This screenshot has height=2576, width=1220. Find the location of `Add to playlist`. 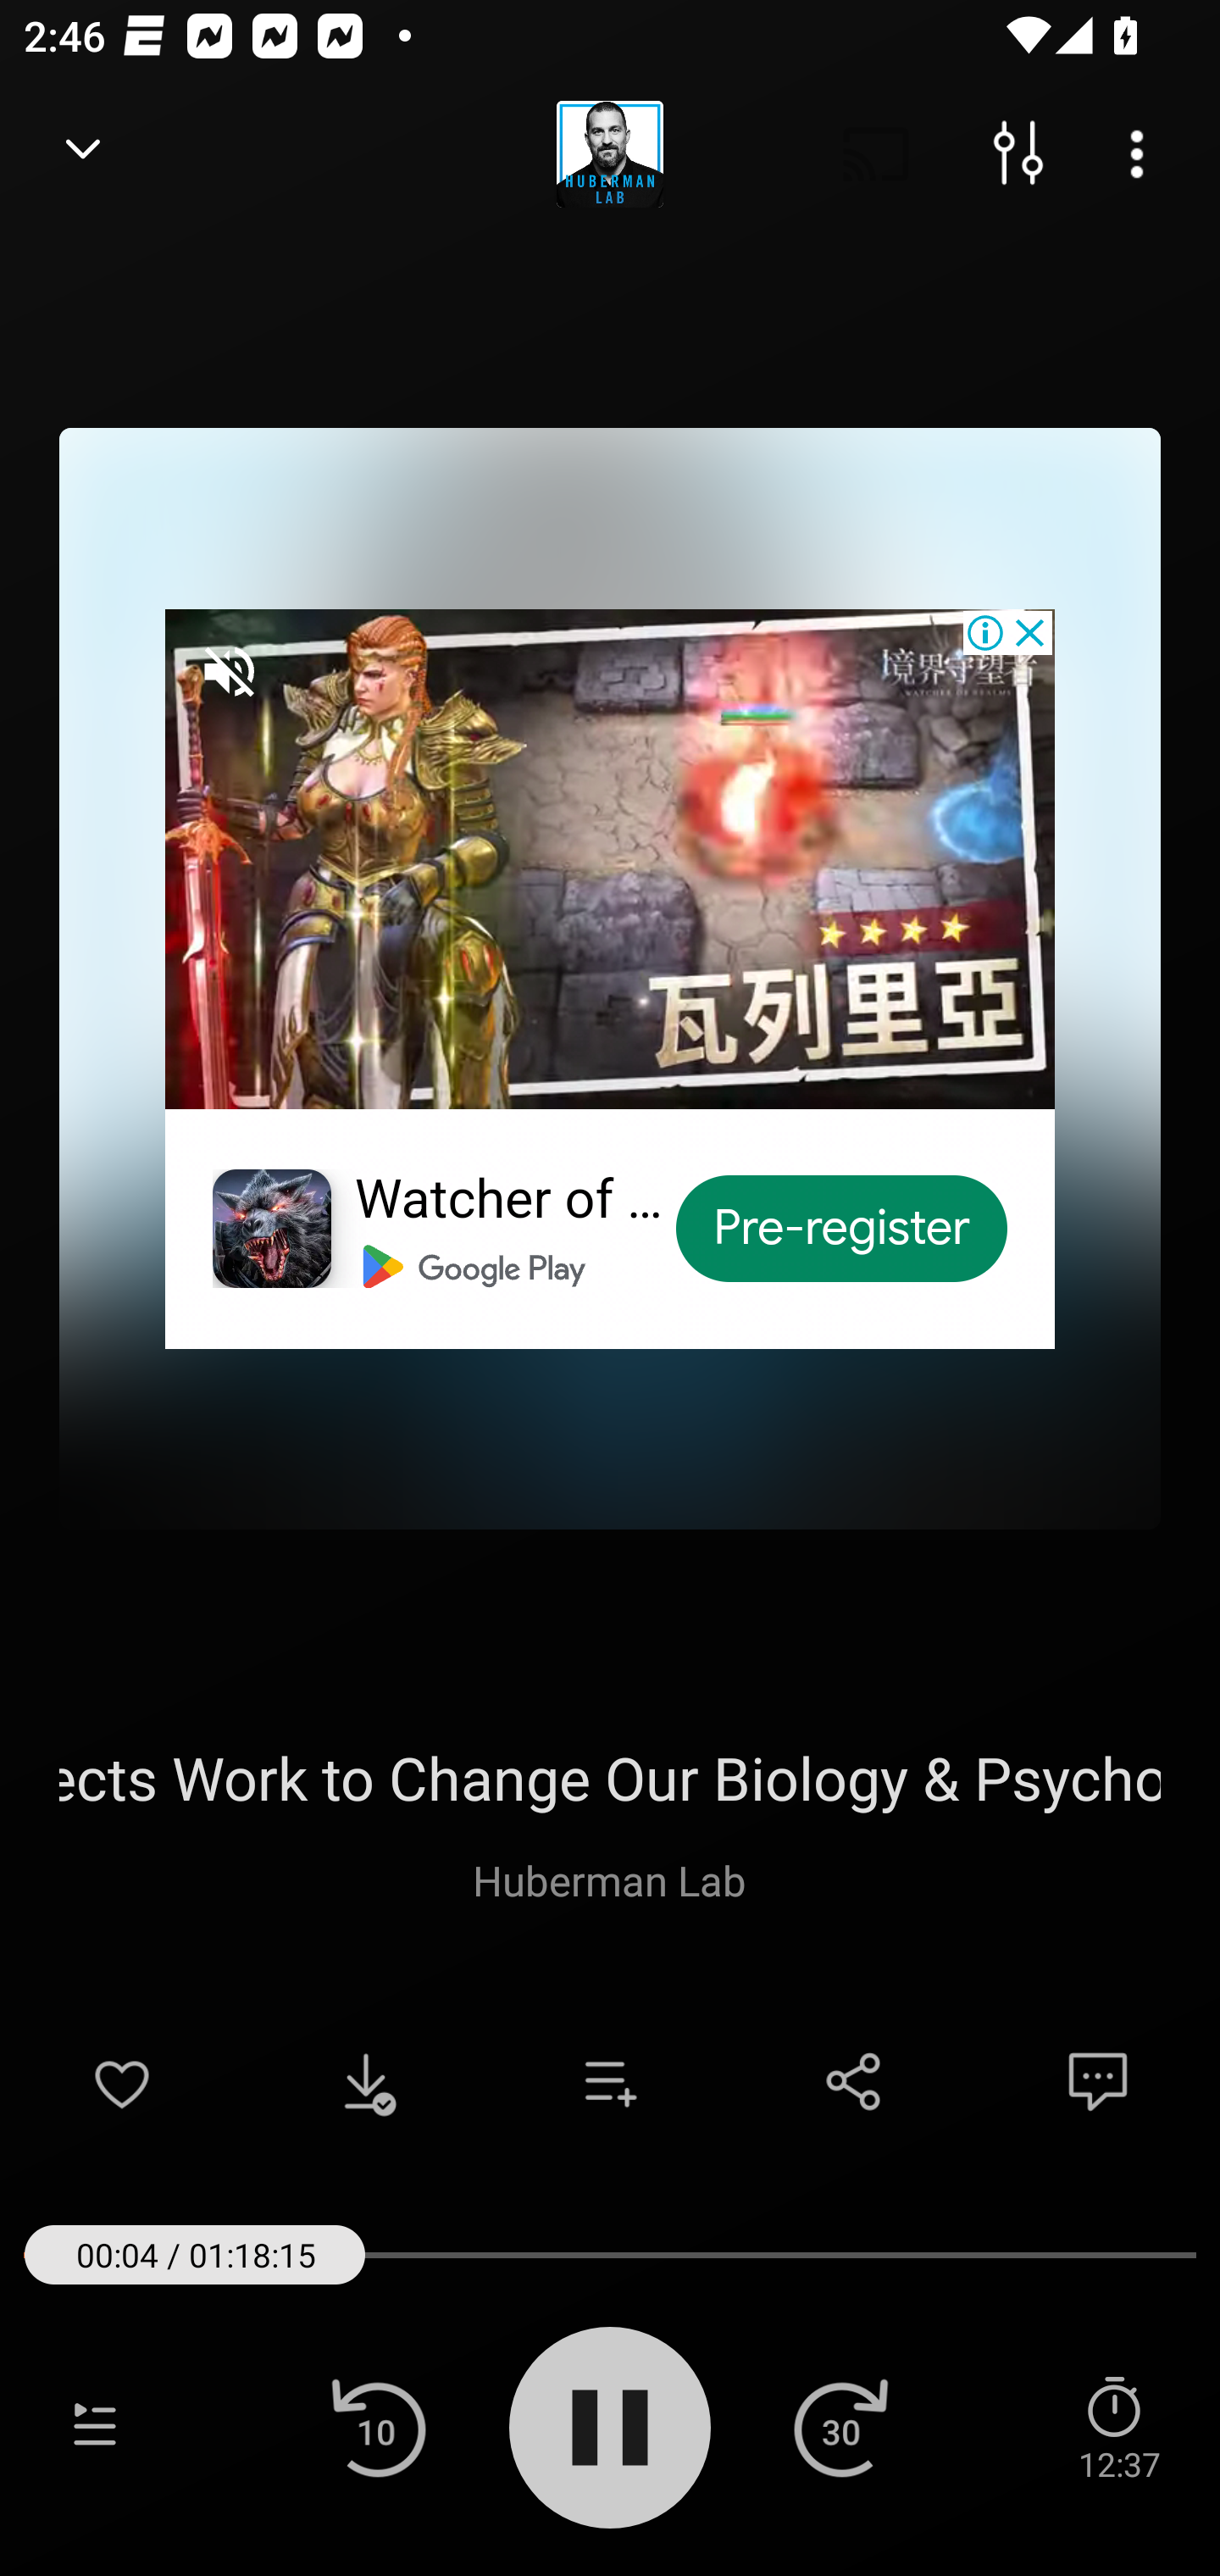

Add to playlist is located at coordinates (610, 2081).